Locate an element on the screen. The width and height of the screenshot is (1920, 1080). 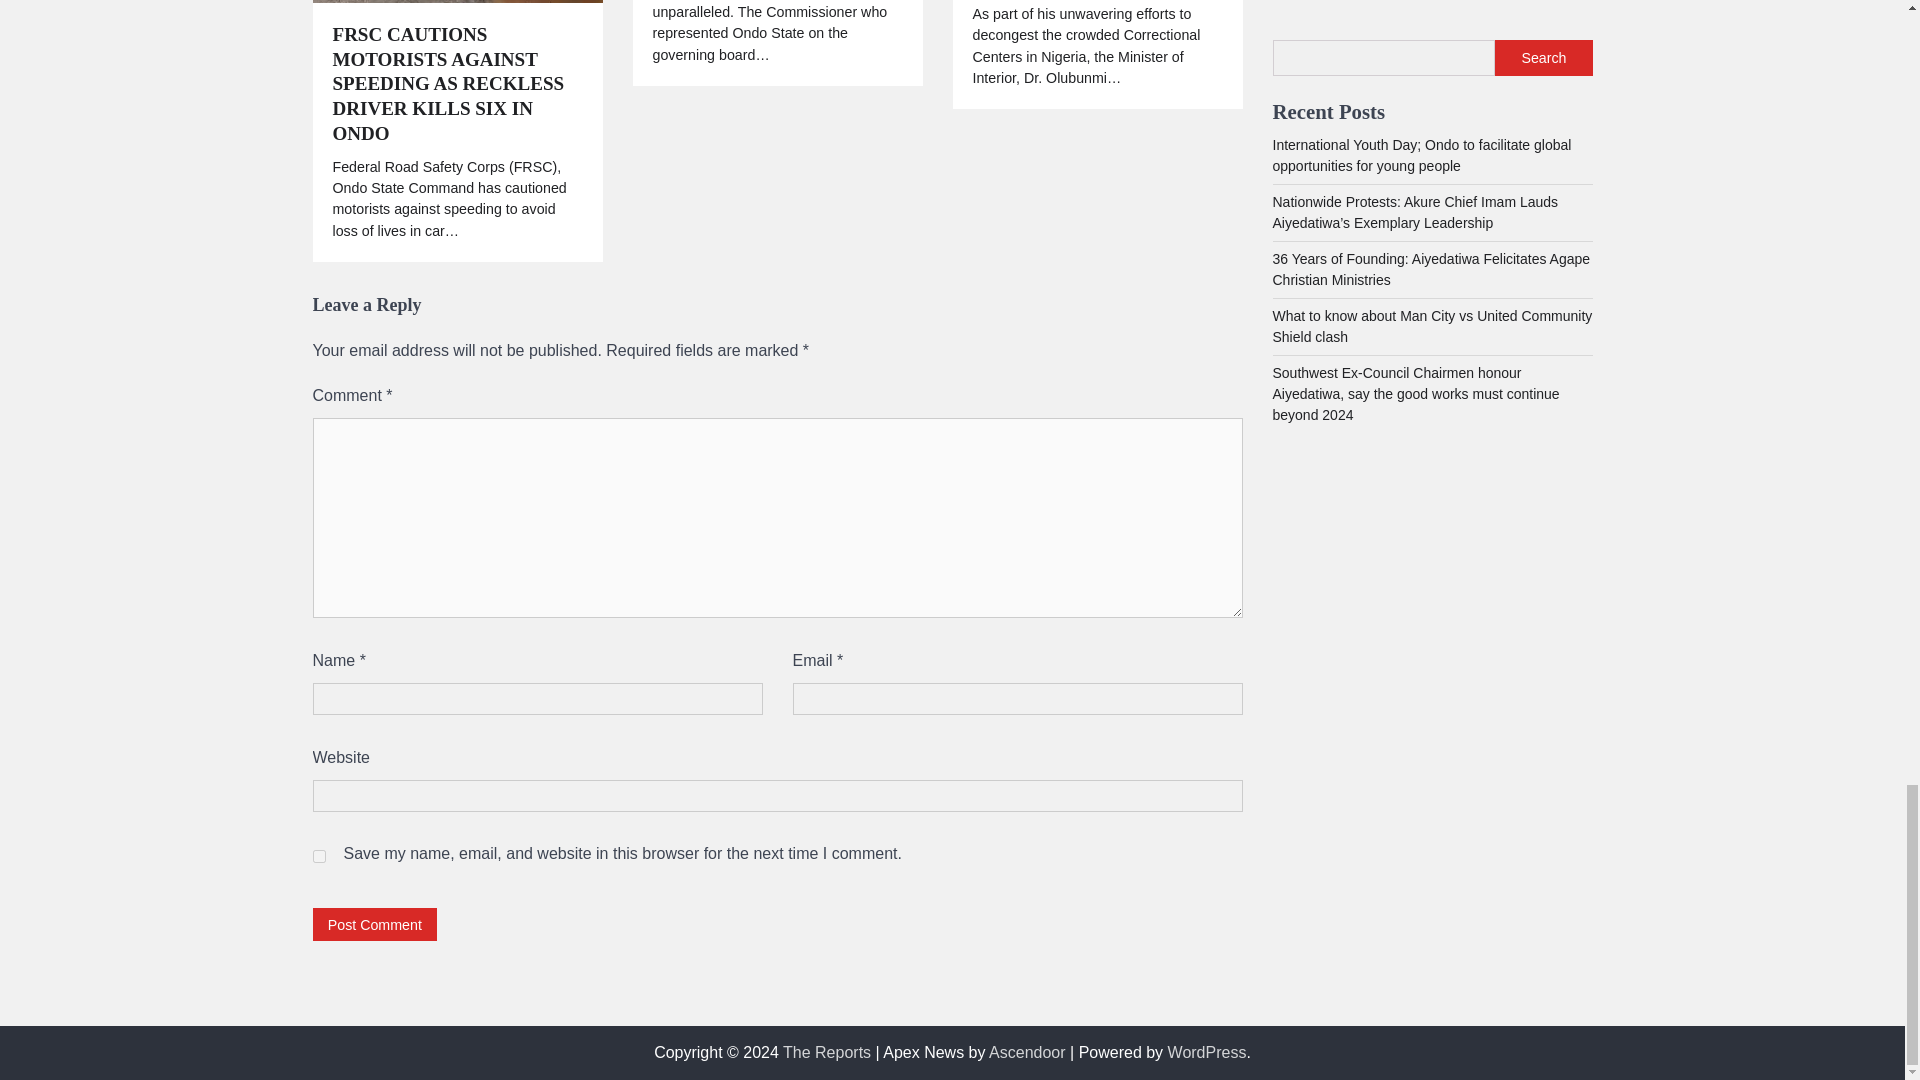
Post Comment is located at coordinates (374, 924).